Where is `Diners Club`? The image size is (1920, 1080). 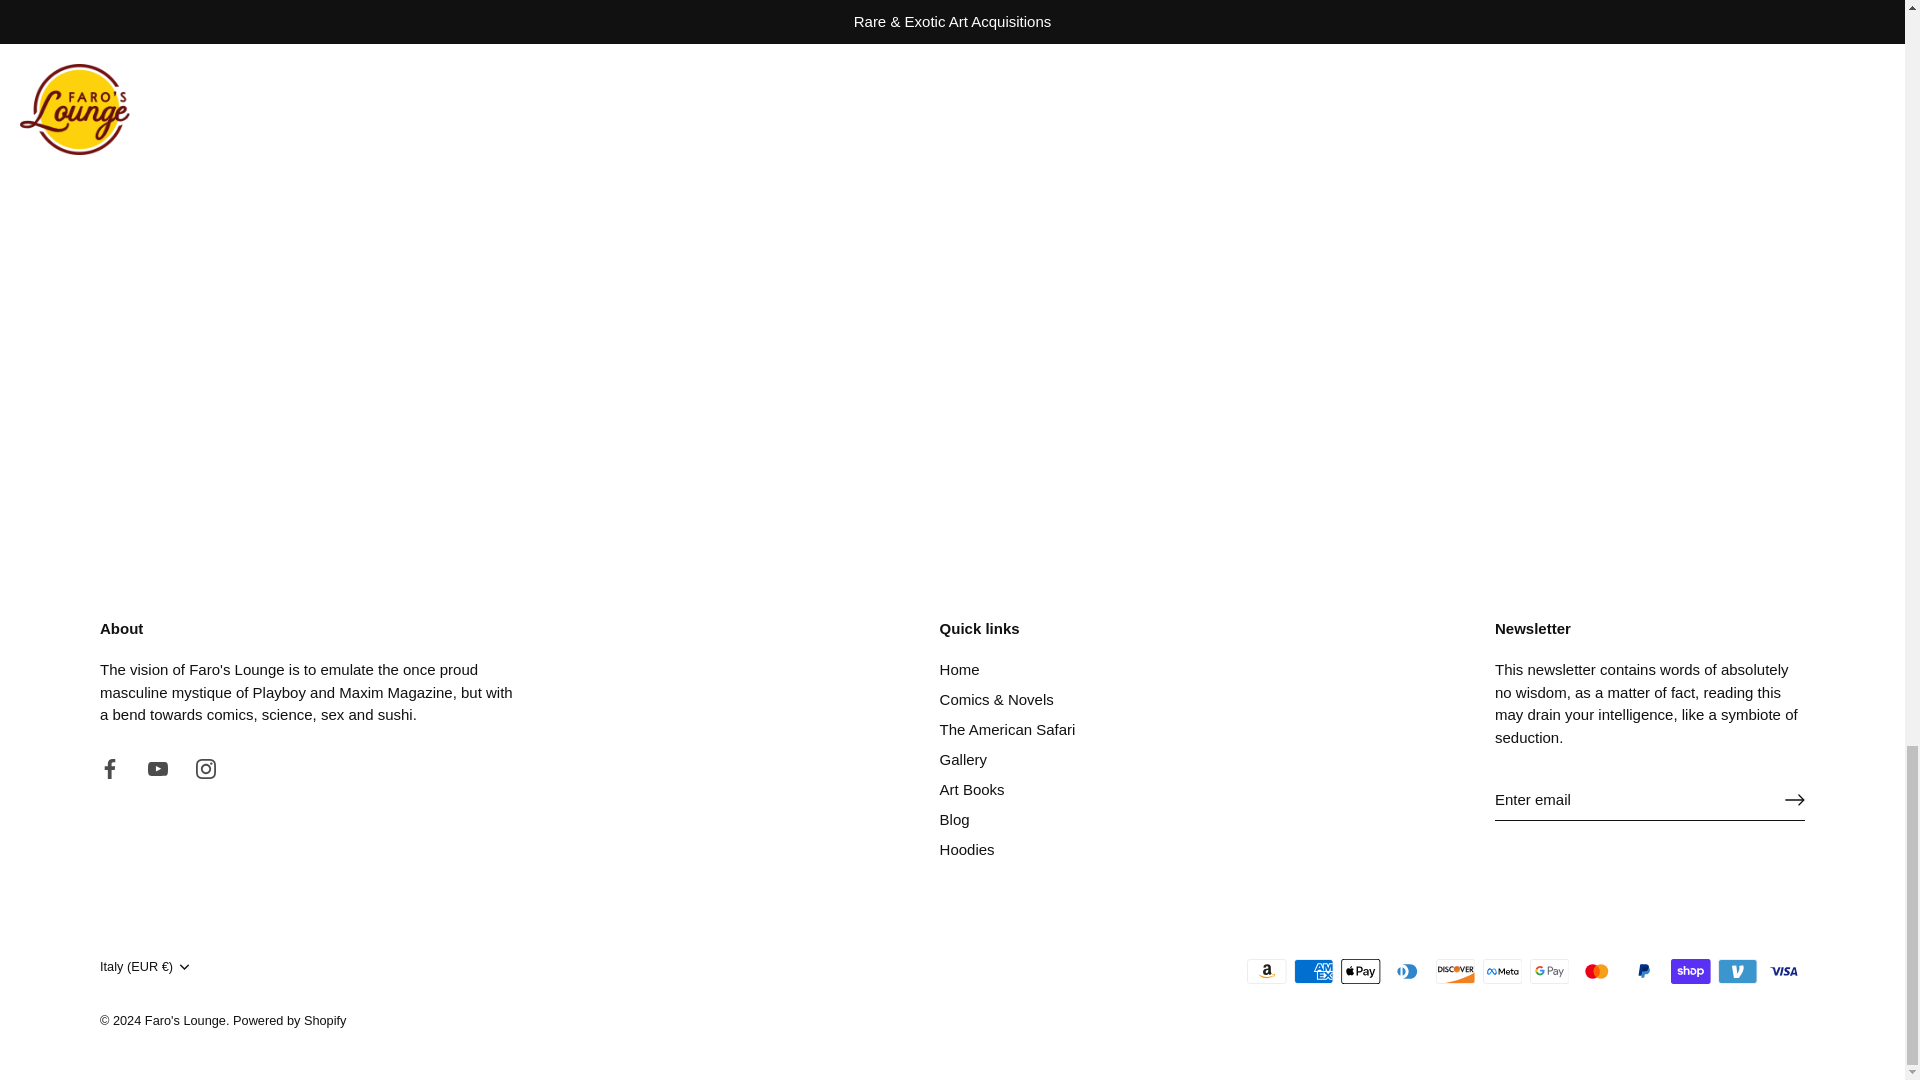
Diners Club is located at coordinates (1408, 971).